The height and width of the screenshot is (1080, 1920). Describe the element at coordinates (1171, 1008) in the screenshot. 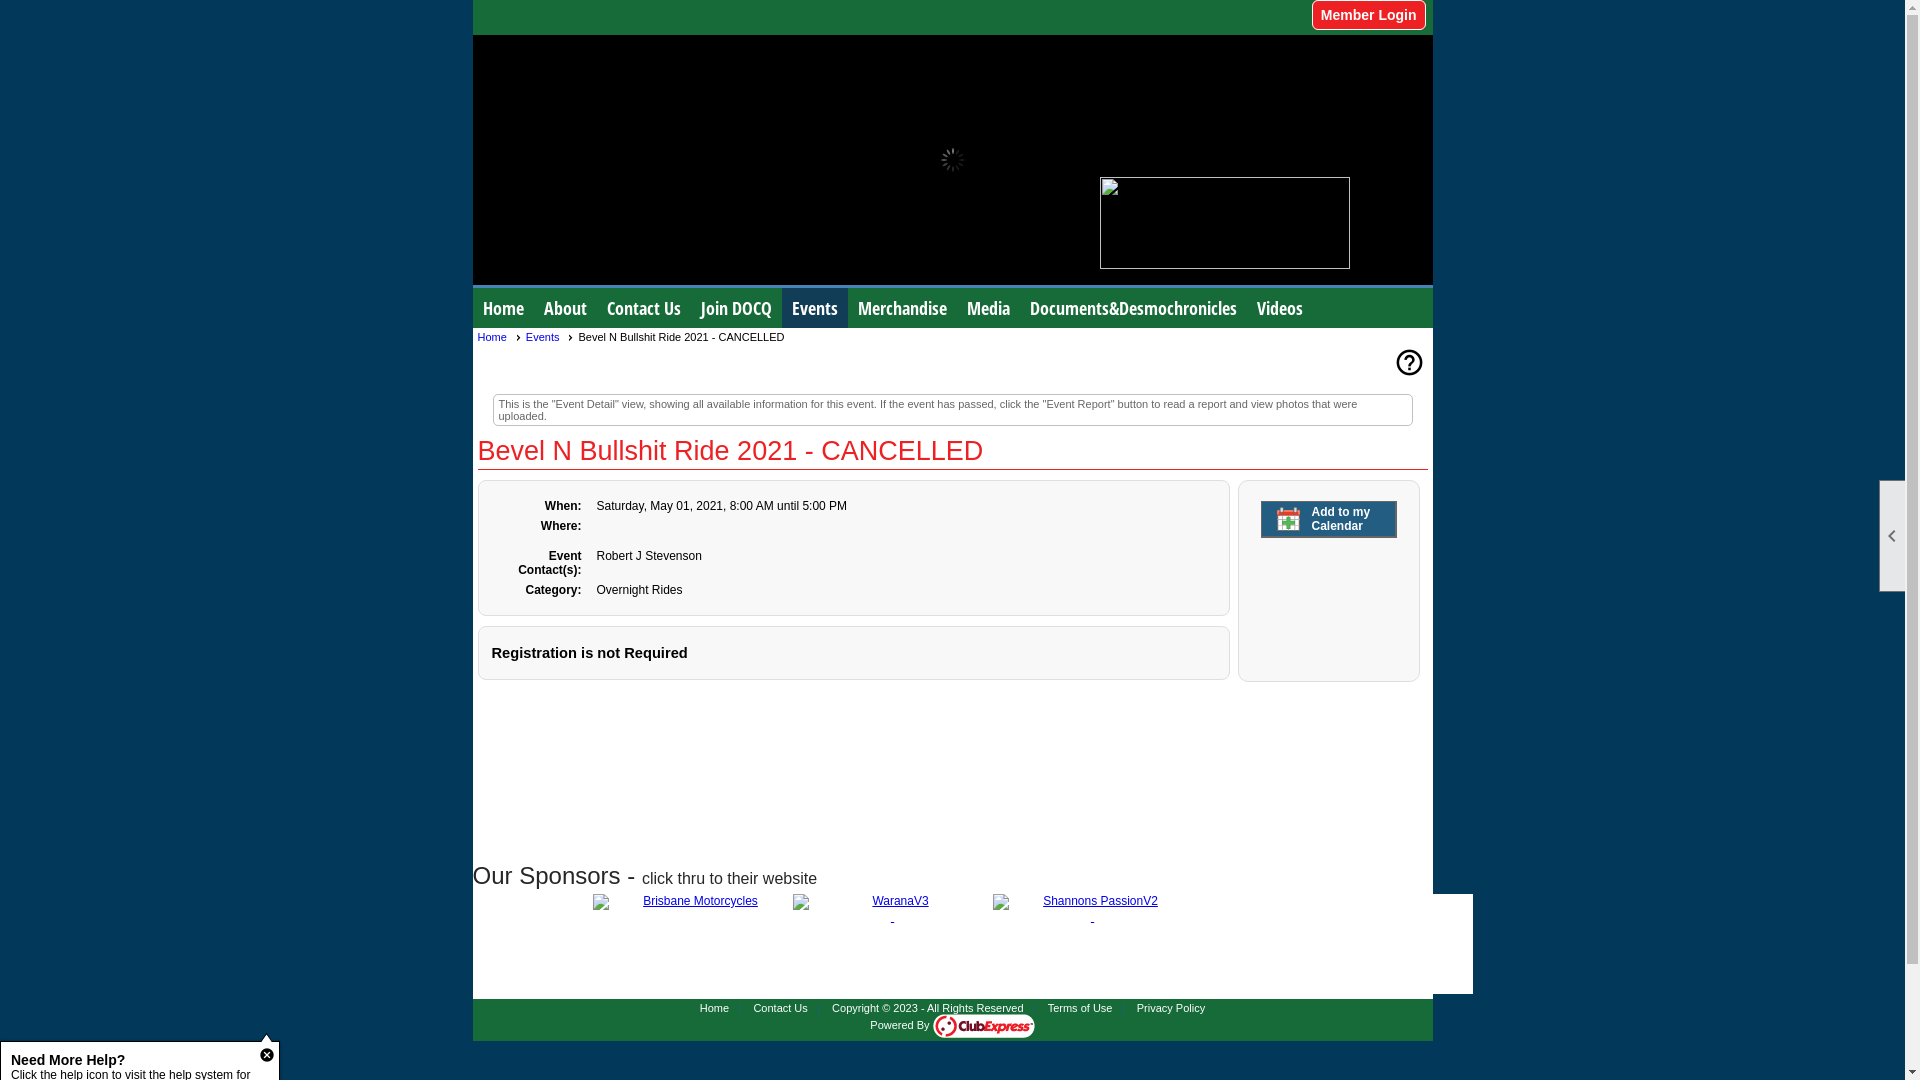

I see `Privacy Policy` at that location.